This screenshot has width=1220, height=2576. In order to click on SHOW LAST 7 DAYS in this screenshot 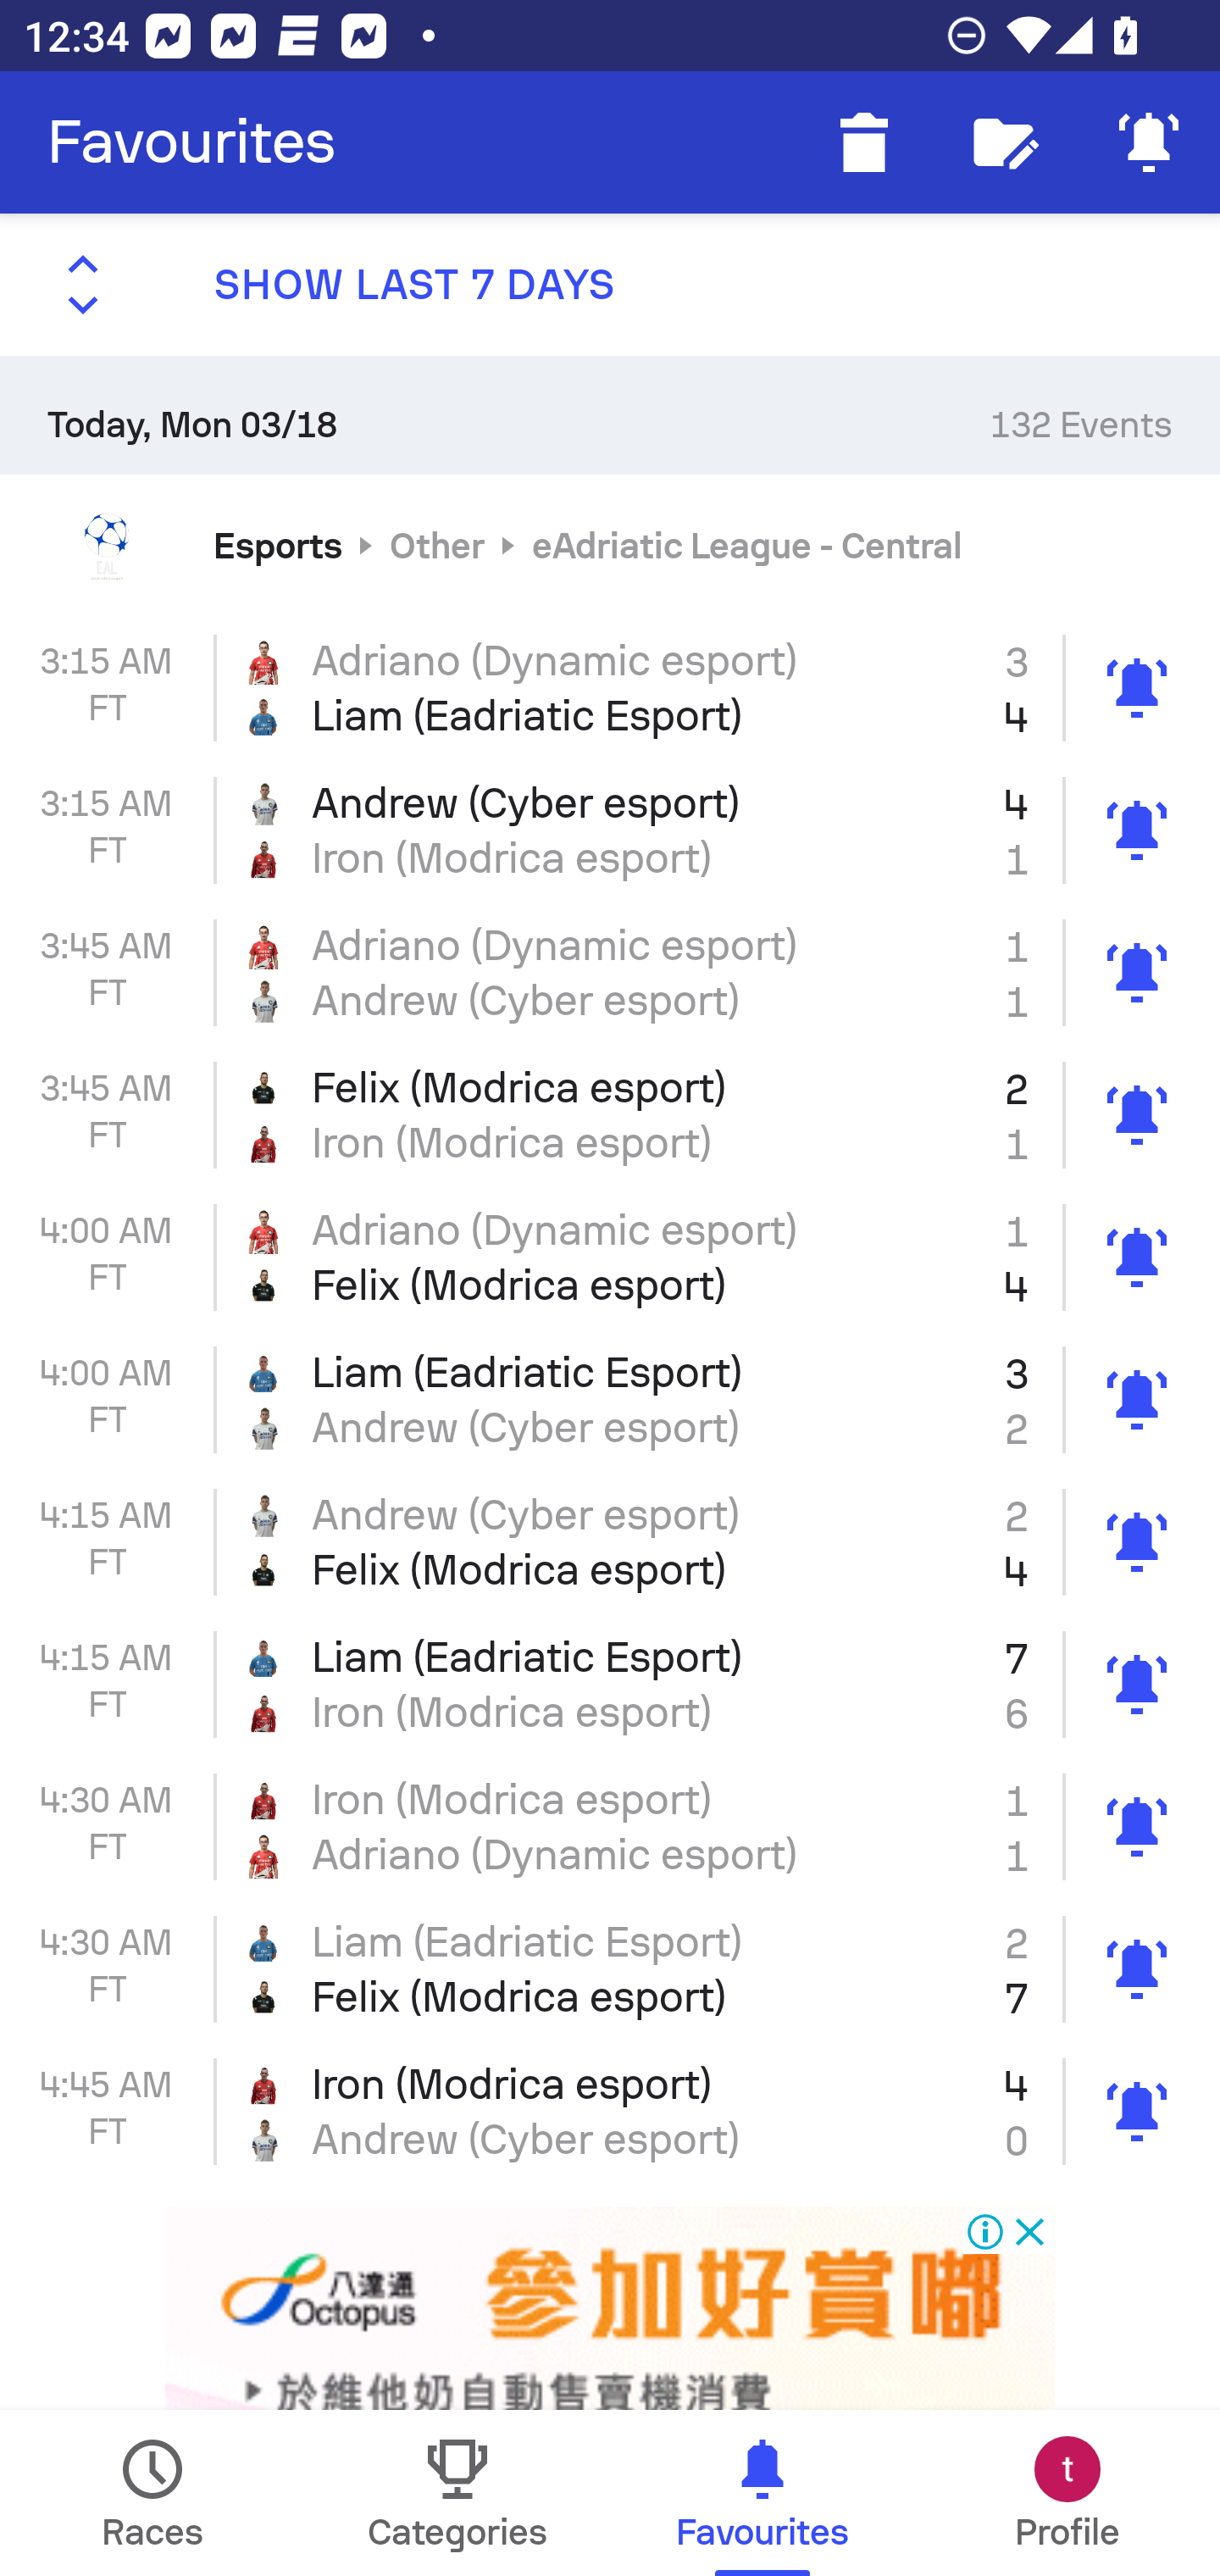, I will do `click(610, 285)`.